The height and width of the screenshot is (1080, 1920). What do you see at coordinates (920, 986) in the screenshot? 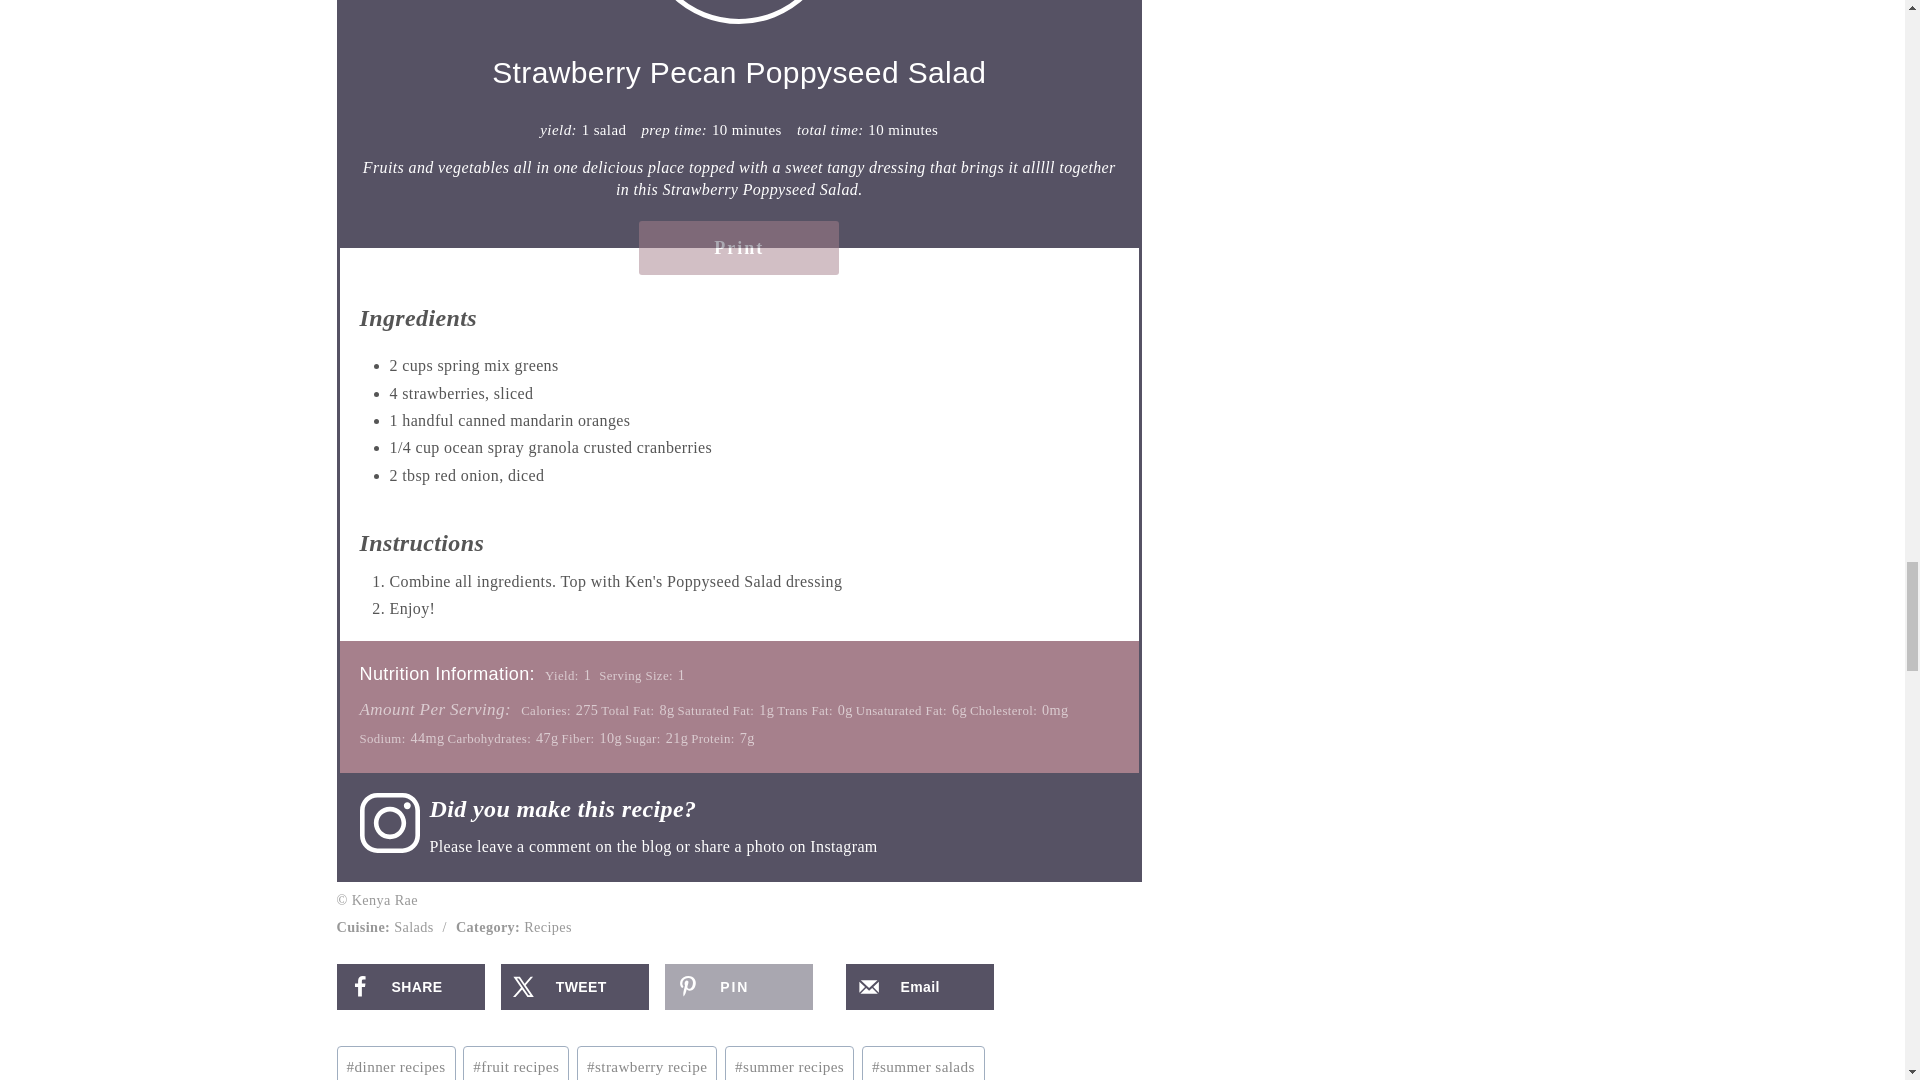
I see `Email` at bounding box center [920, 986].